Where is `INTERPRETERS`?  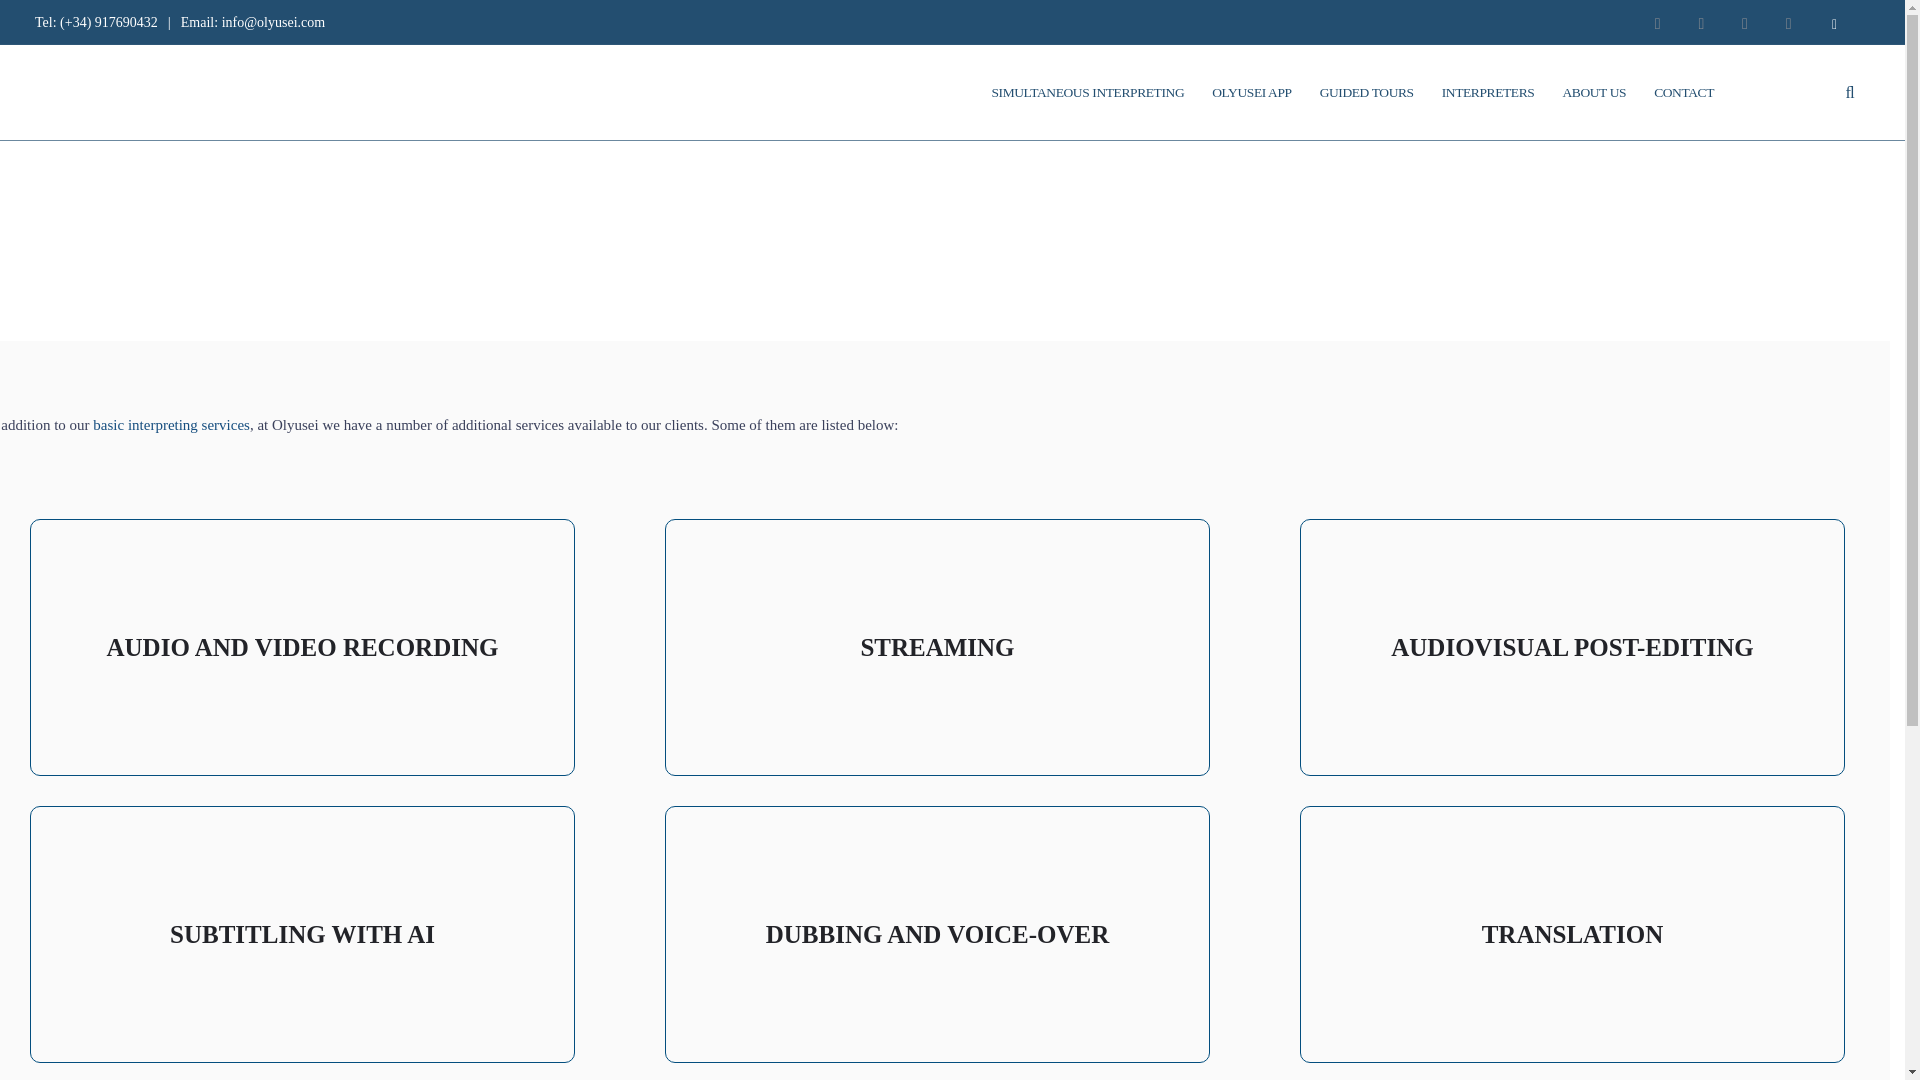 INTERPRETERS is located at coordinates (1488, 91).